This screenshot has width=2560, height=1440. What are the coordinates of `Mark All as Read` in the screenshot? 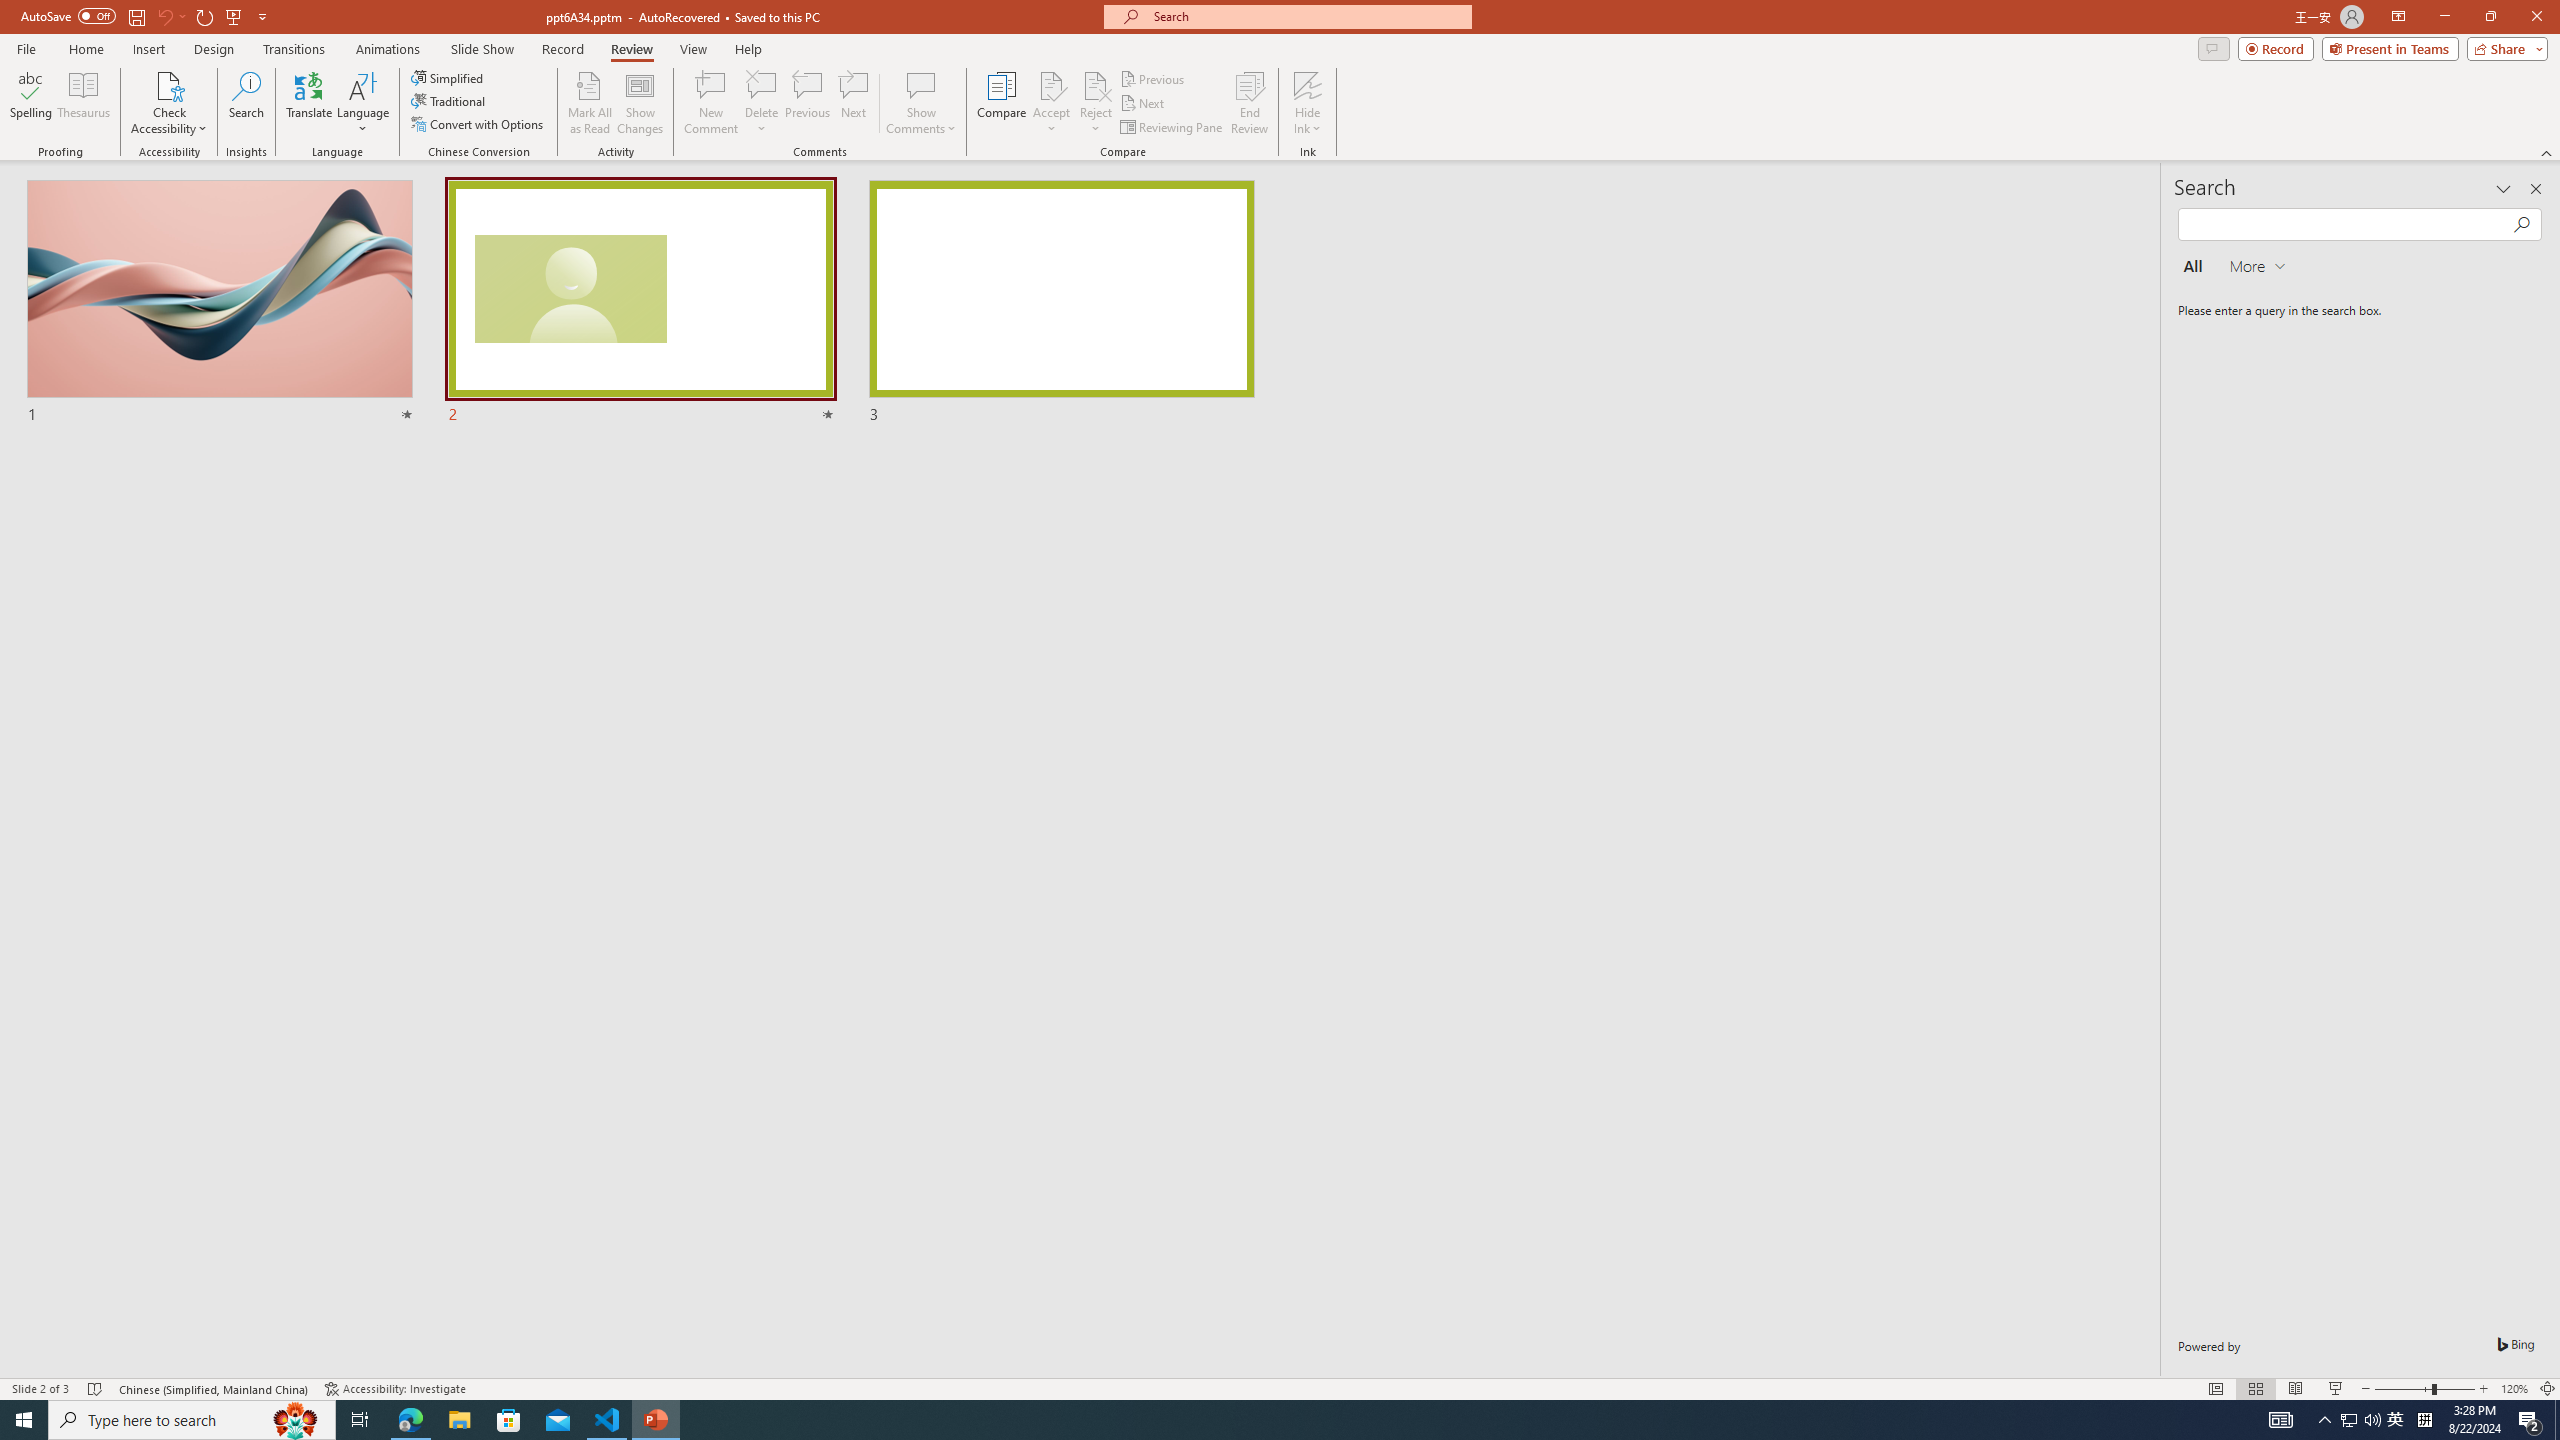 It's located at (590, 103).